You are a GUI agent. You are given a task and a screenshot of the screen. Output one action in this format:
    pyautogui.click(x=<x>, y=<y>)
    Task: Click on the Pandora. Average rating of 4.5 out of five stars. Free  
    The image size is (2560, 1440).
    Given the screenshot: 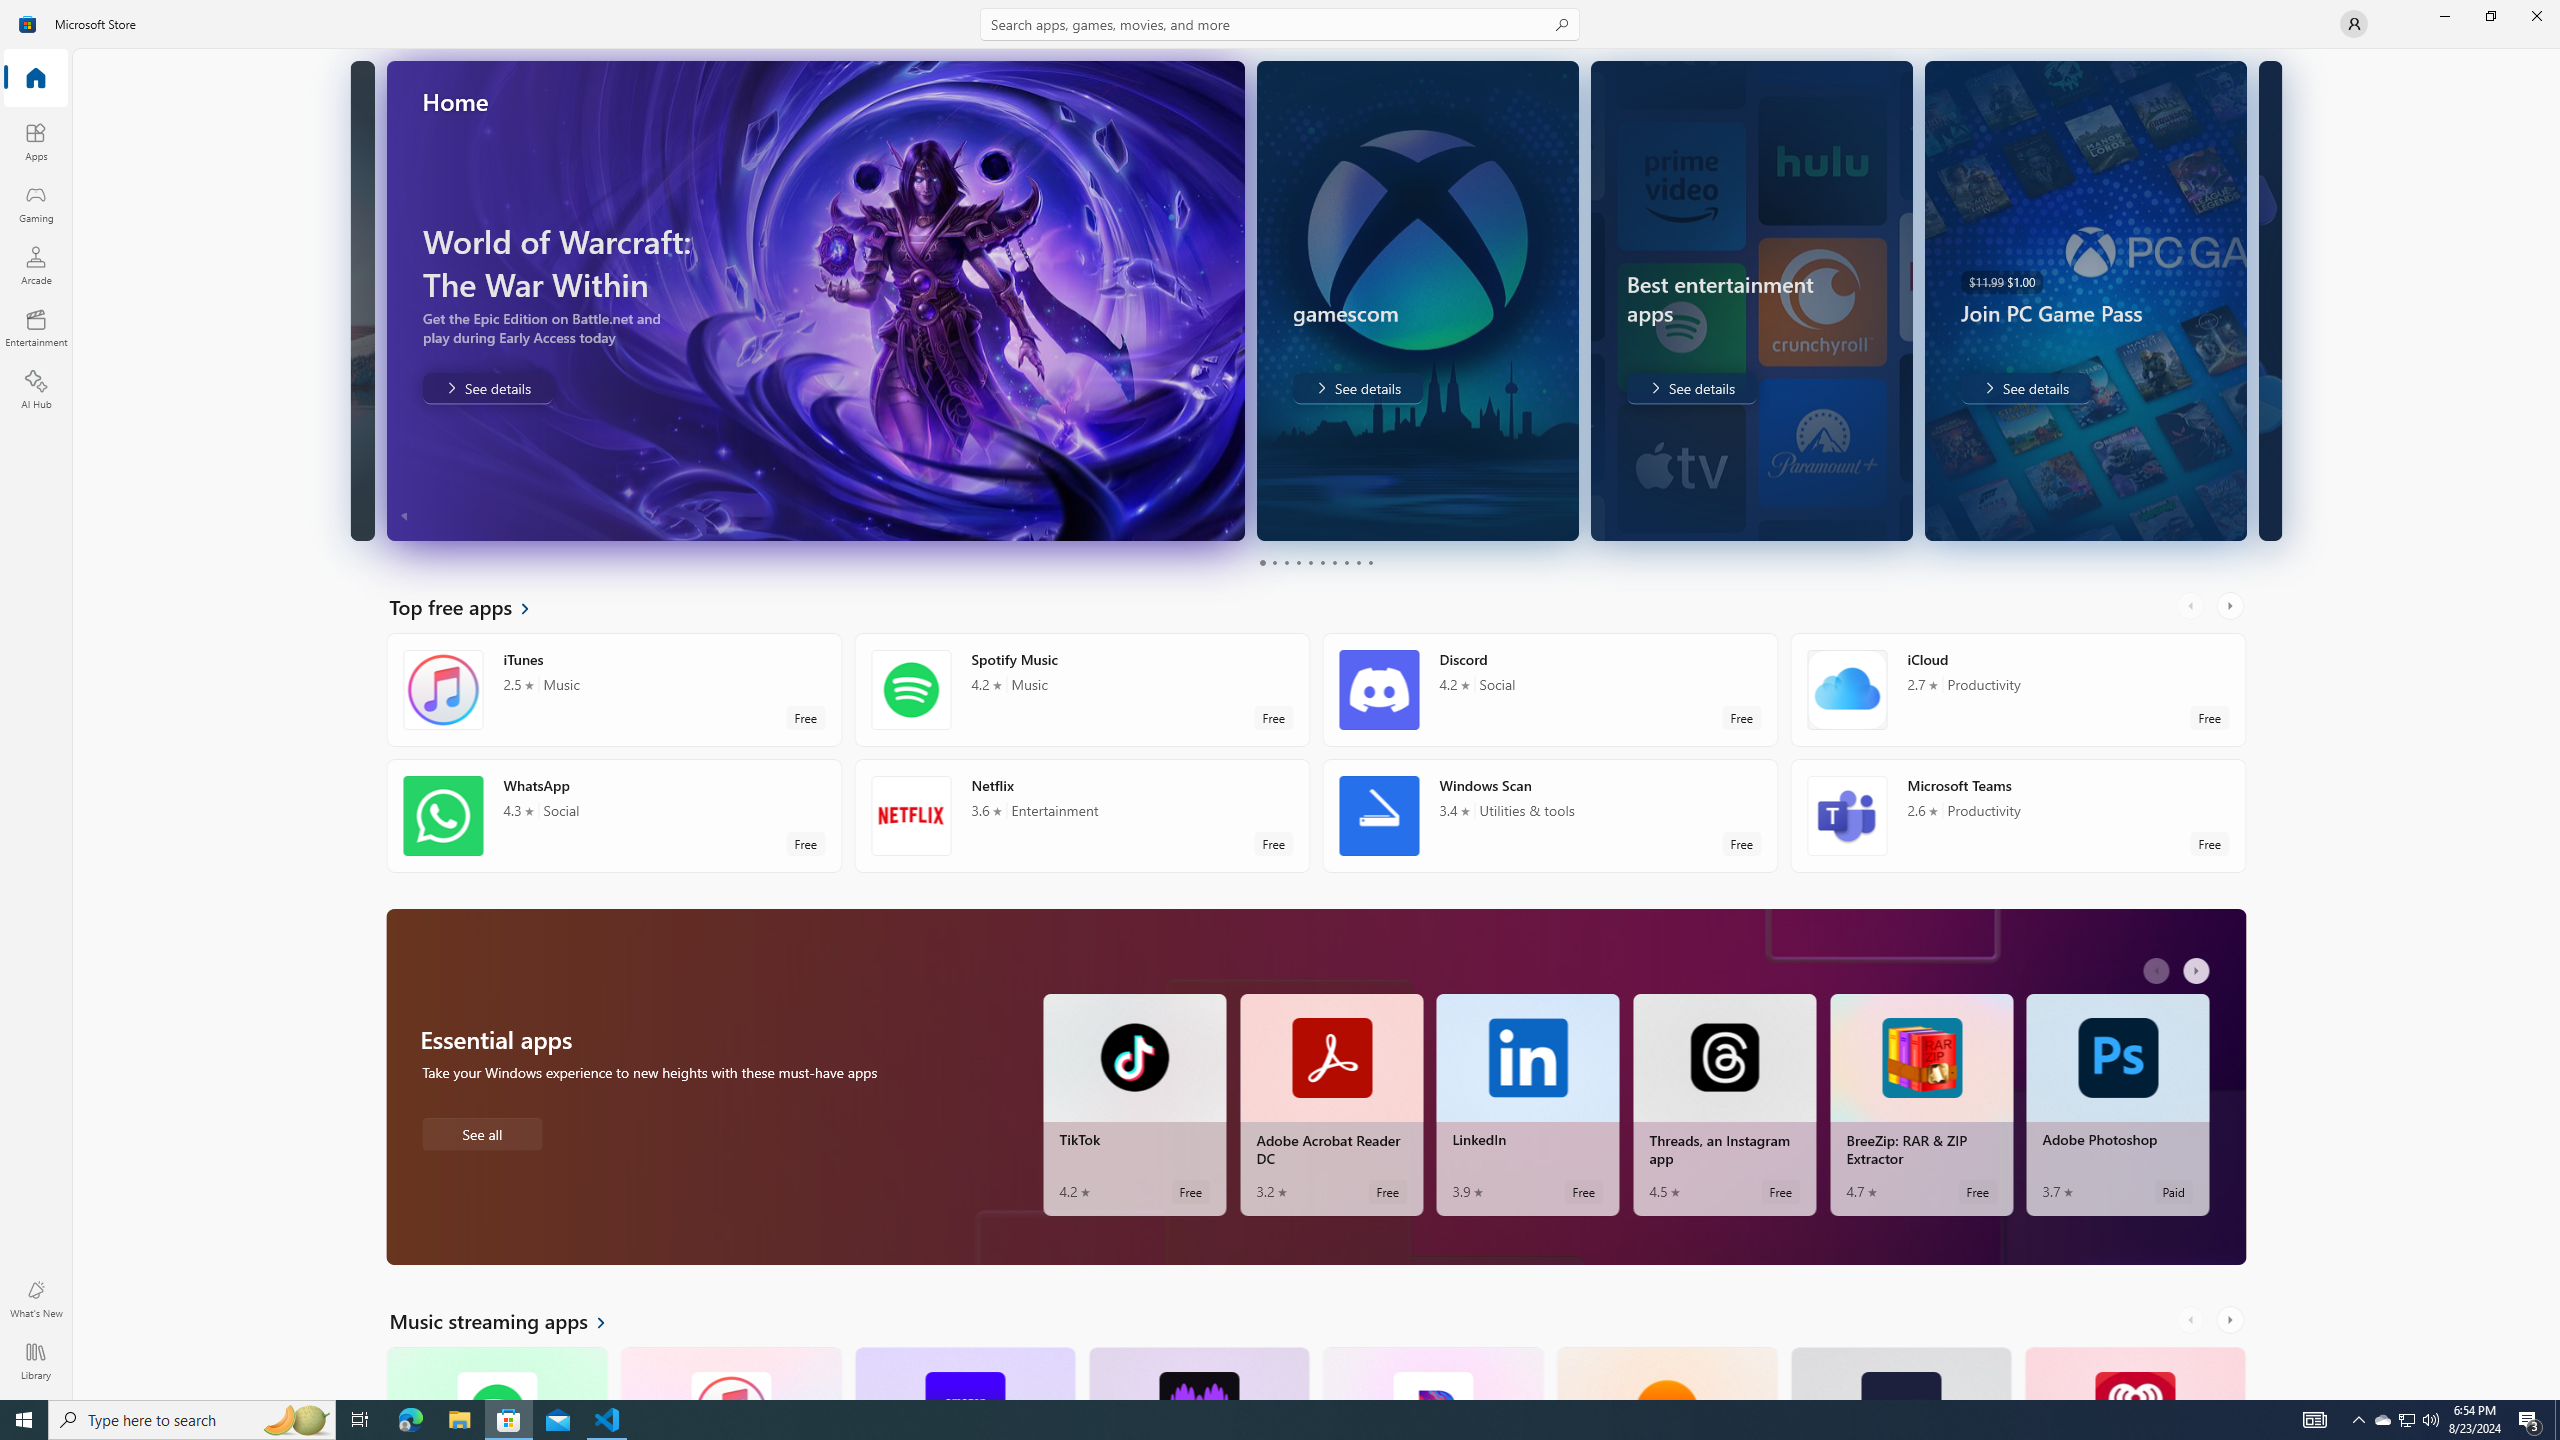 What is the action you would take?
    pyautogui.click(x=1432, y=1372)
    